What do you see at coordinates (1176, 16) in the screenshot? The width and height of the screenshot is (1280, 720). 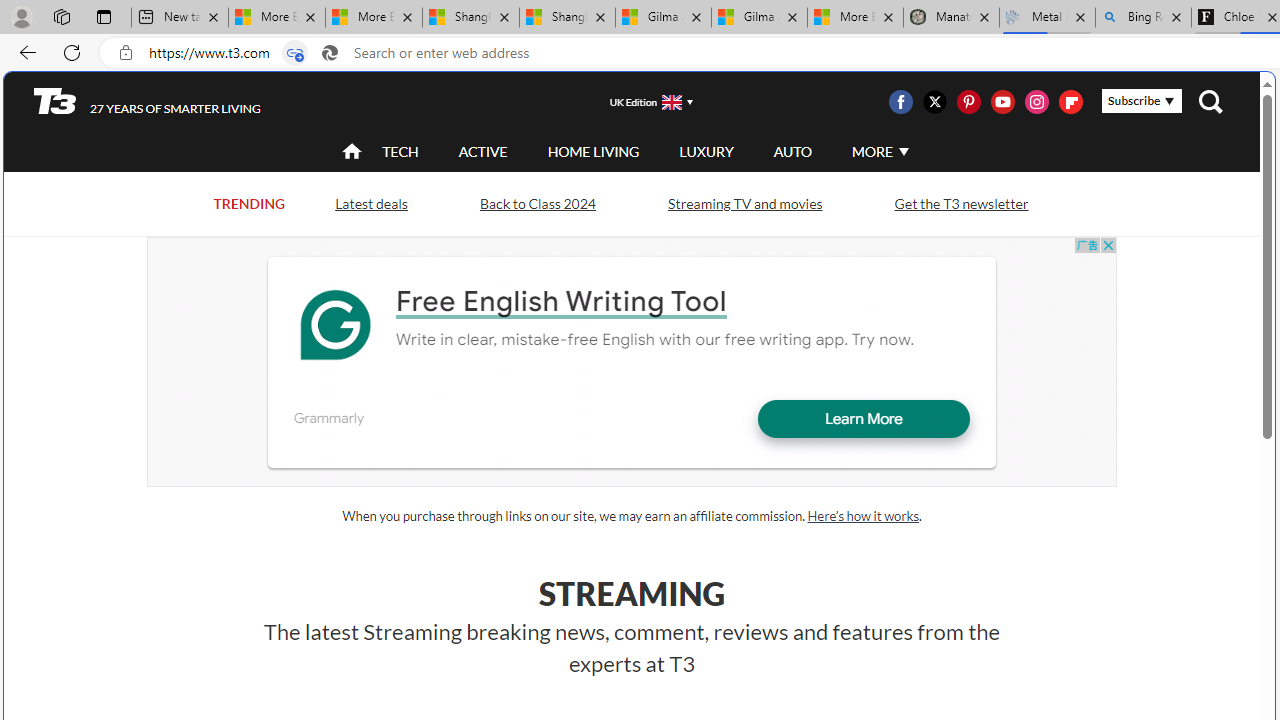 I see `Close tab` at bounding box center [1176, 16].